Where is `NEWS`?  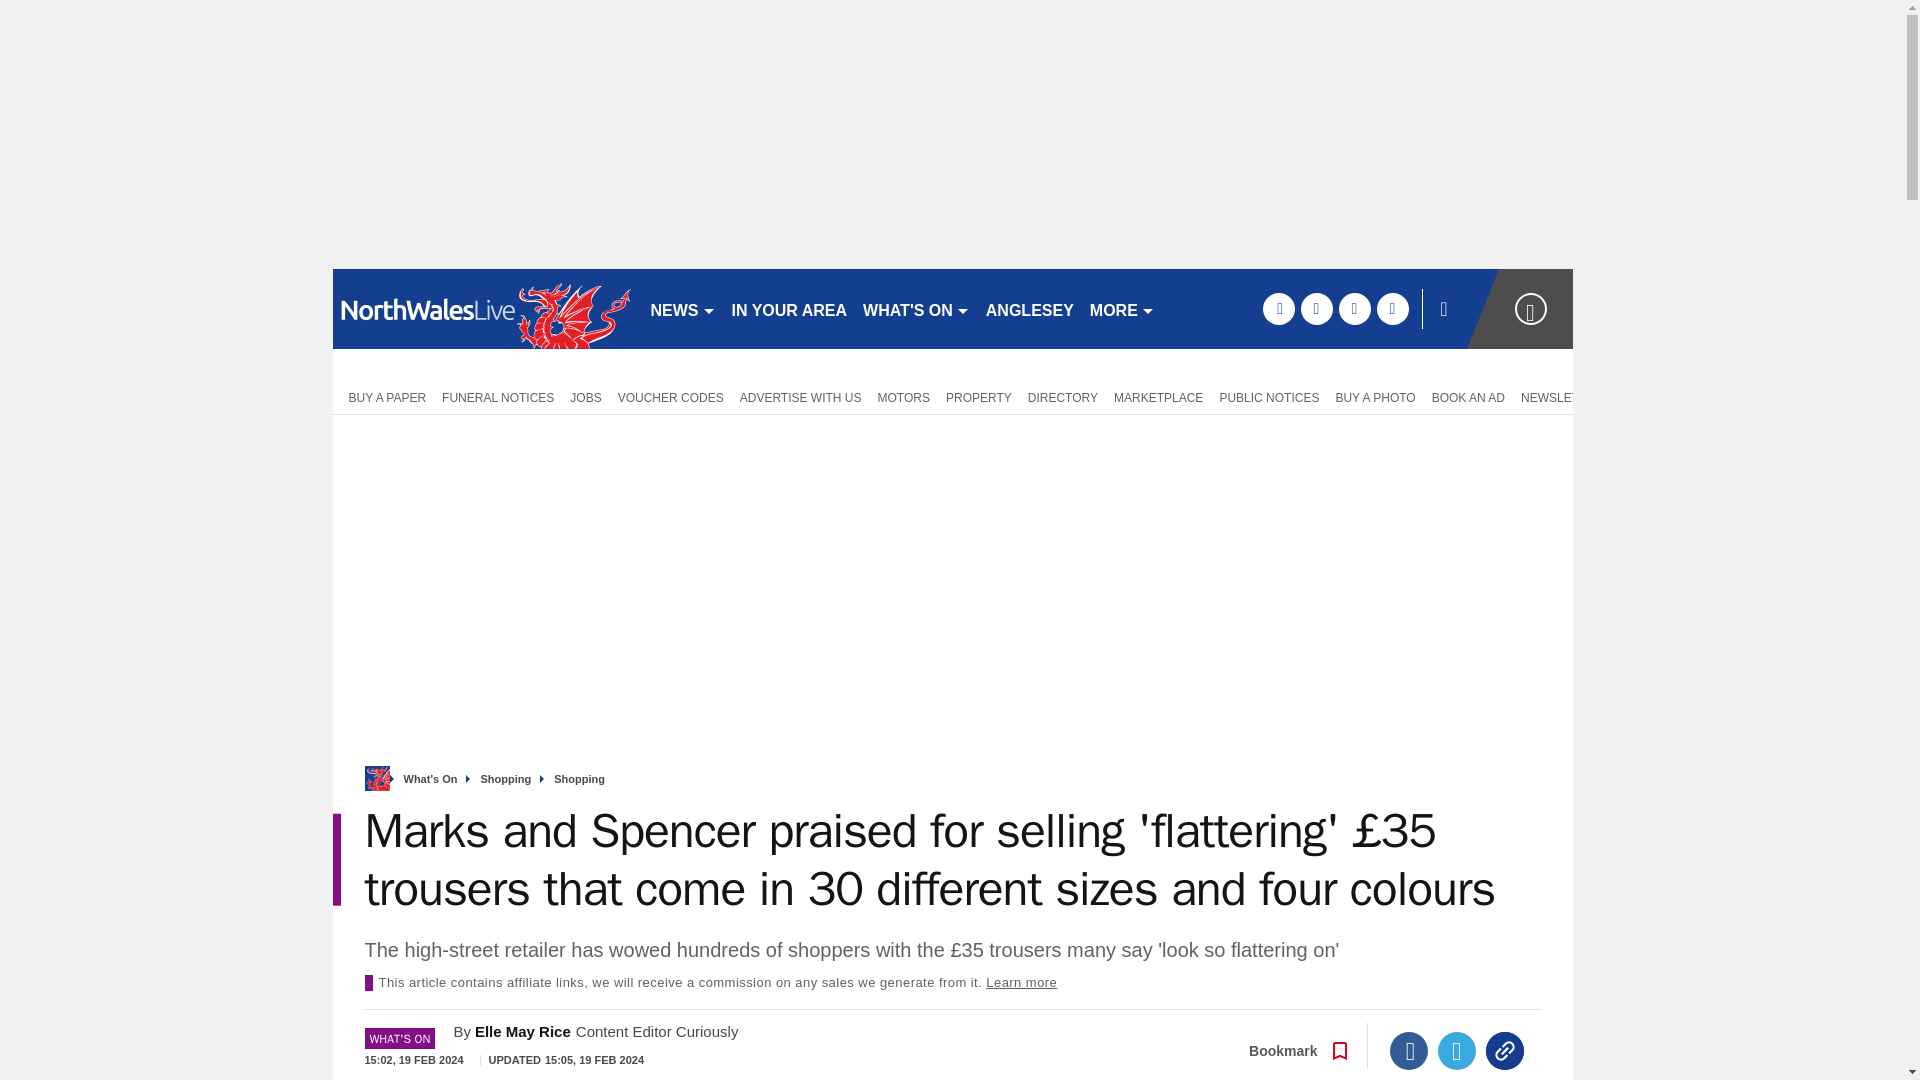 NEWS is located at coordinates (682, 308).